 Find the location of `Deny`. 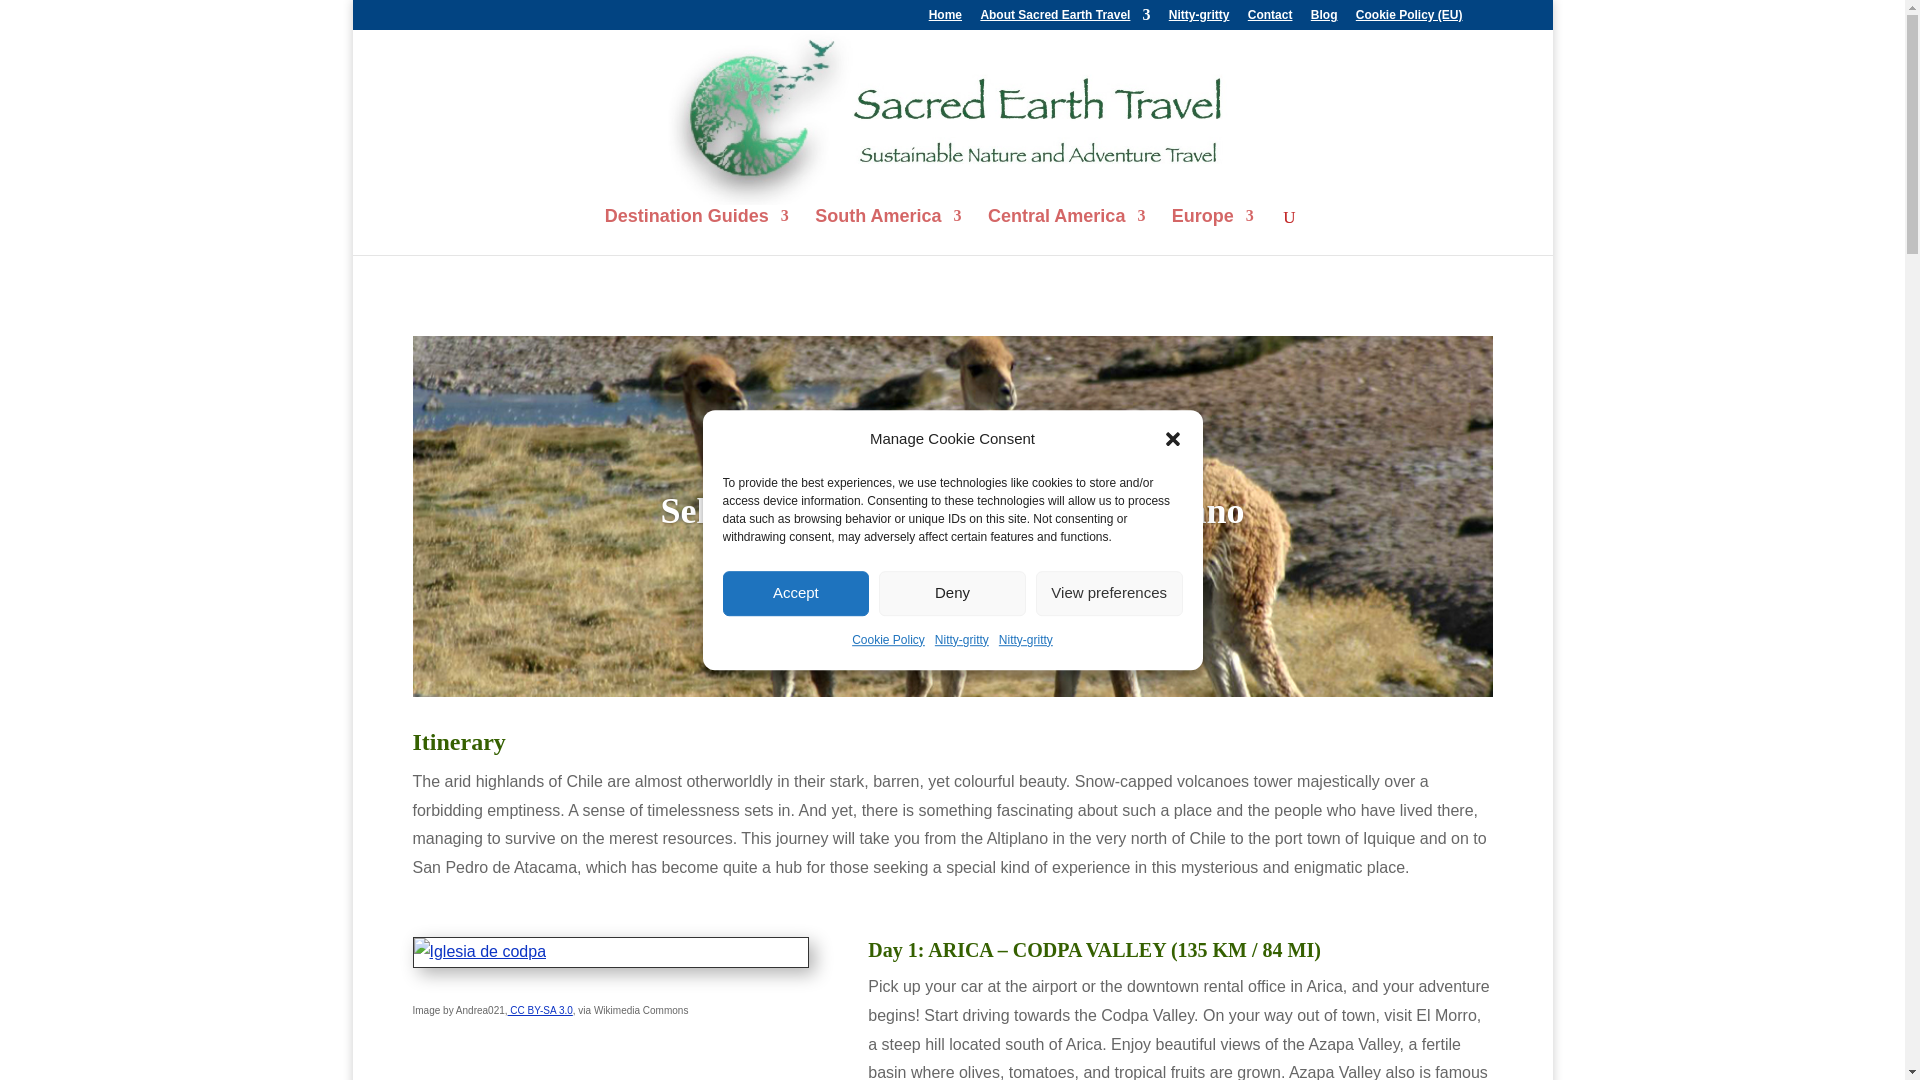

Deny is located at coordinates (952, 593).